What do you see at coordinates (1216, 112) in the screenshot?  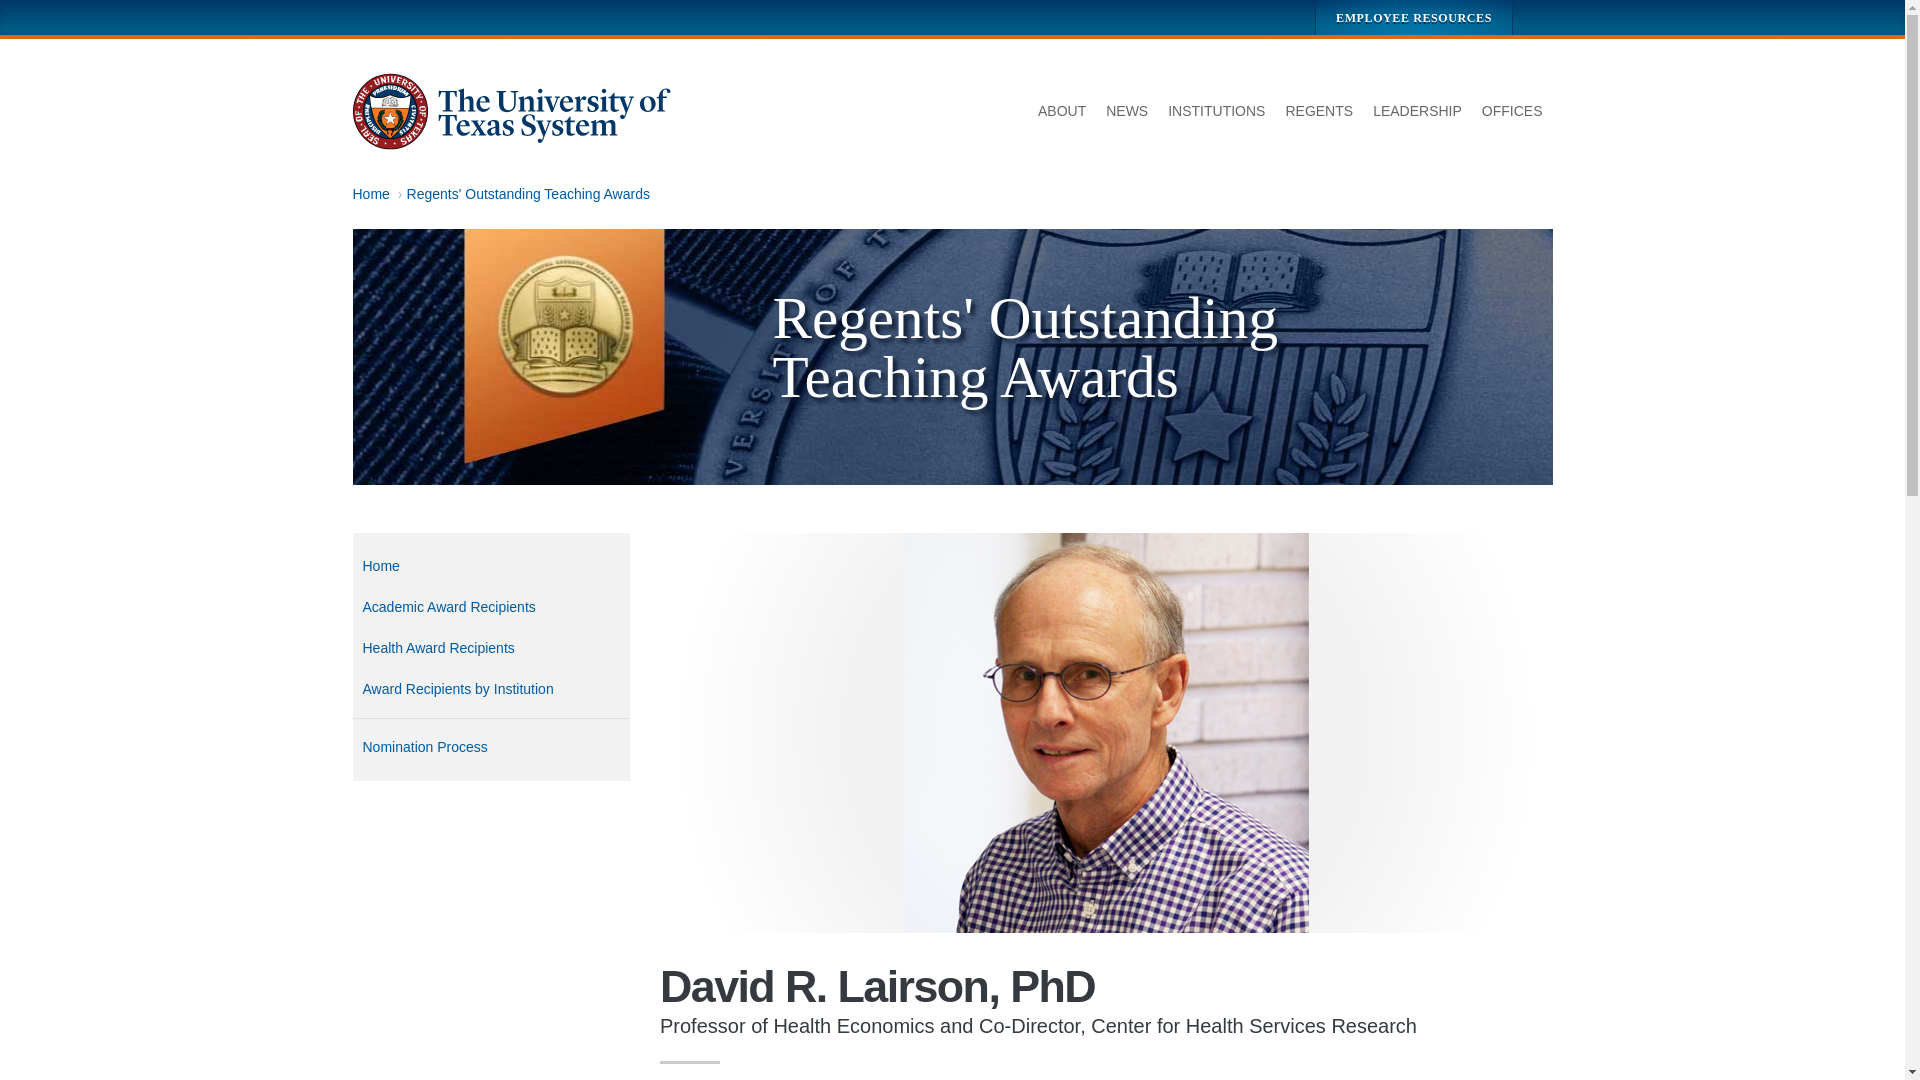 I see `INSTITUTIONS` at bounding box center [1216, 112].